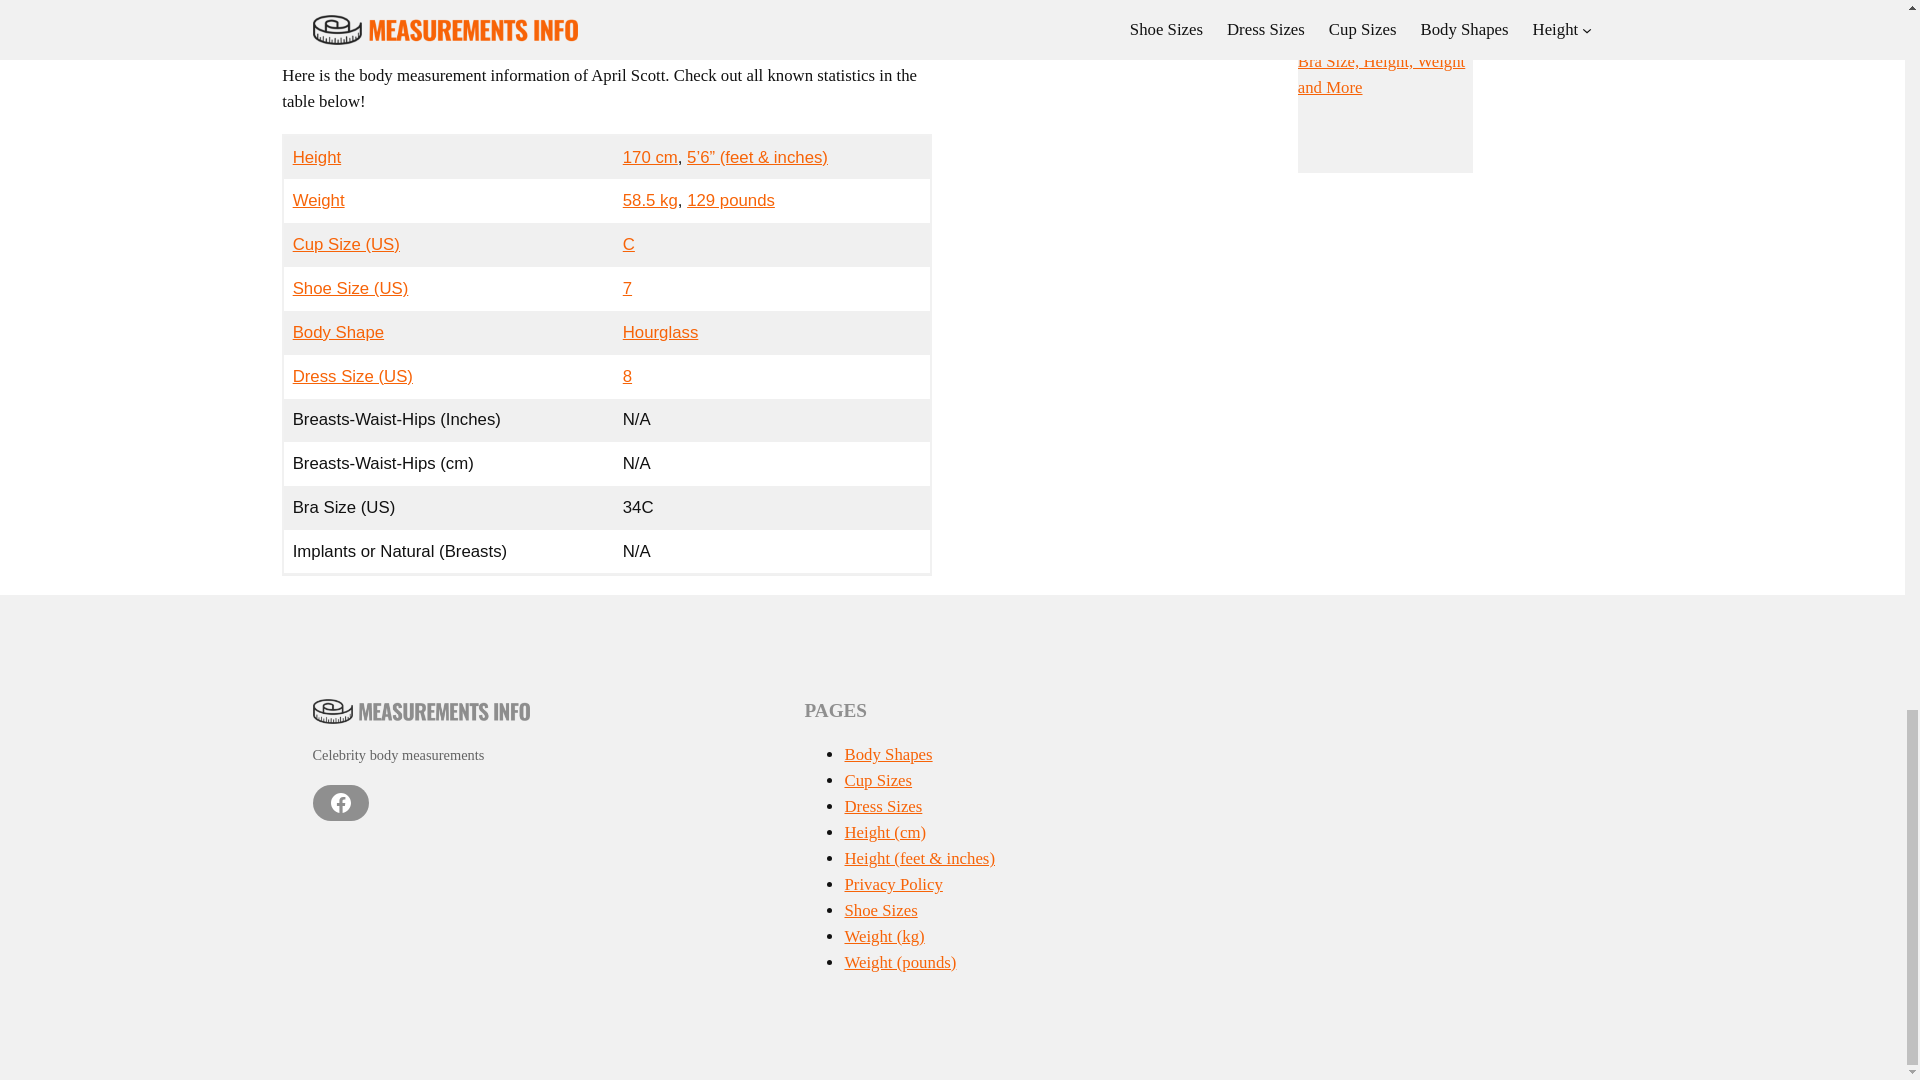  Describe the element at coordinates (731, 200) in the screenshot. I see `129 pounds` at that location.